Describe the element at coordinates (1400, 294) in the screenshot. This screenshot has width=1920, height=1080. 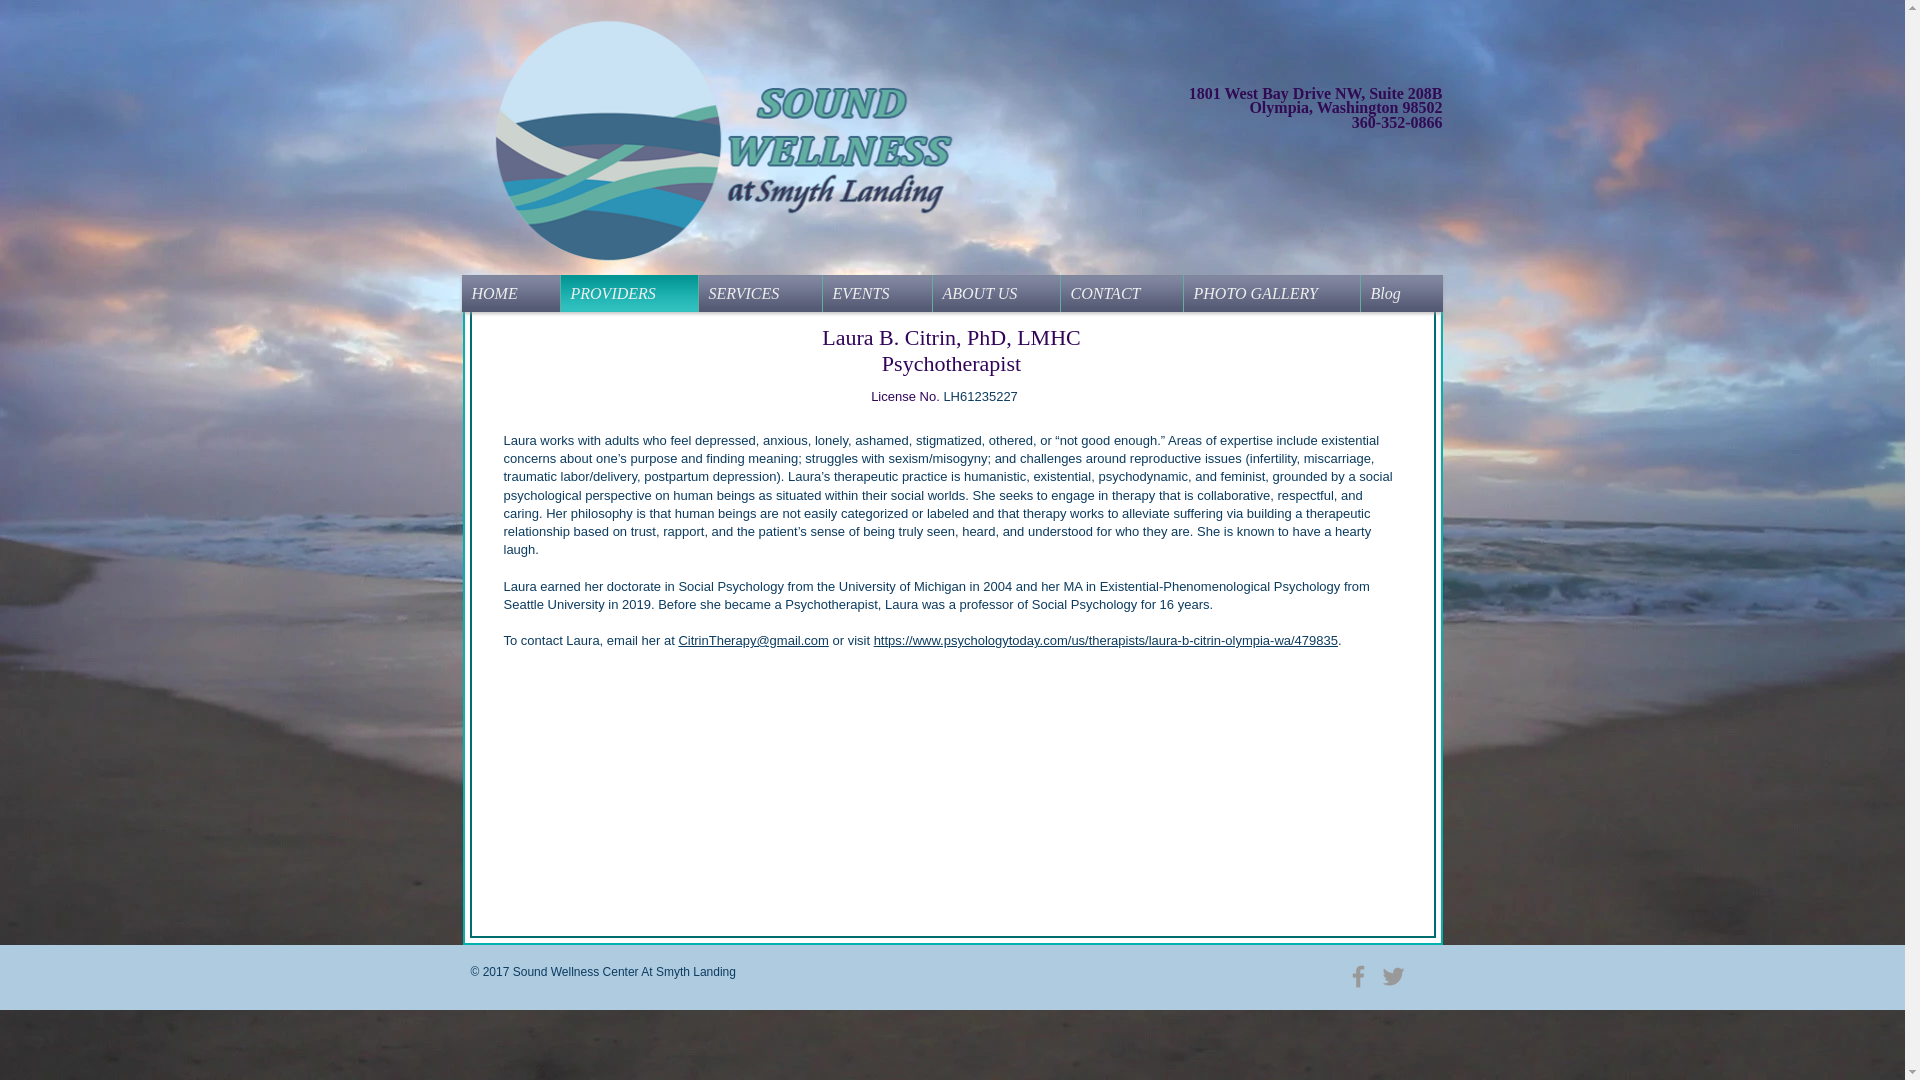
I see `Blog` at that location.